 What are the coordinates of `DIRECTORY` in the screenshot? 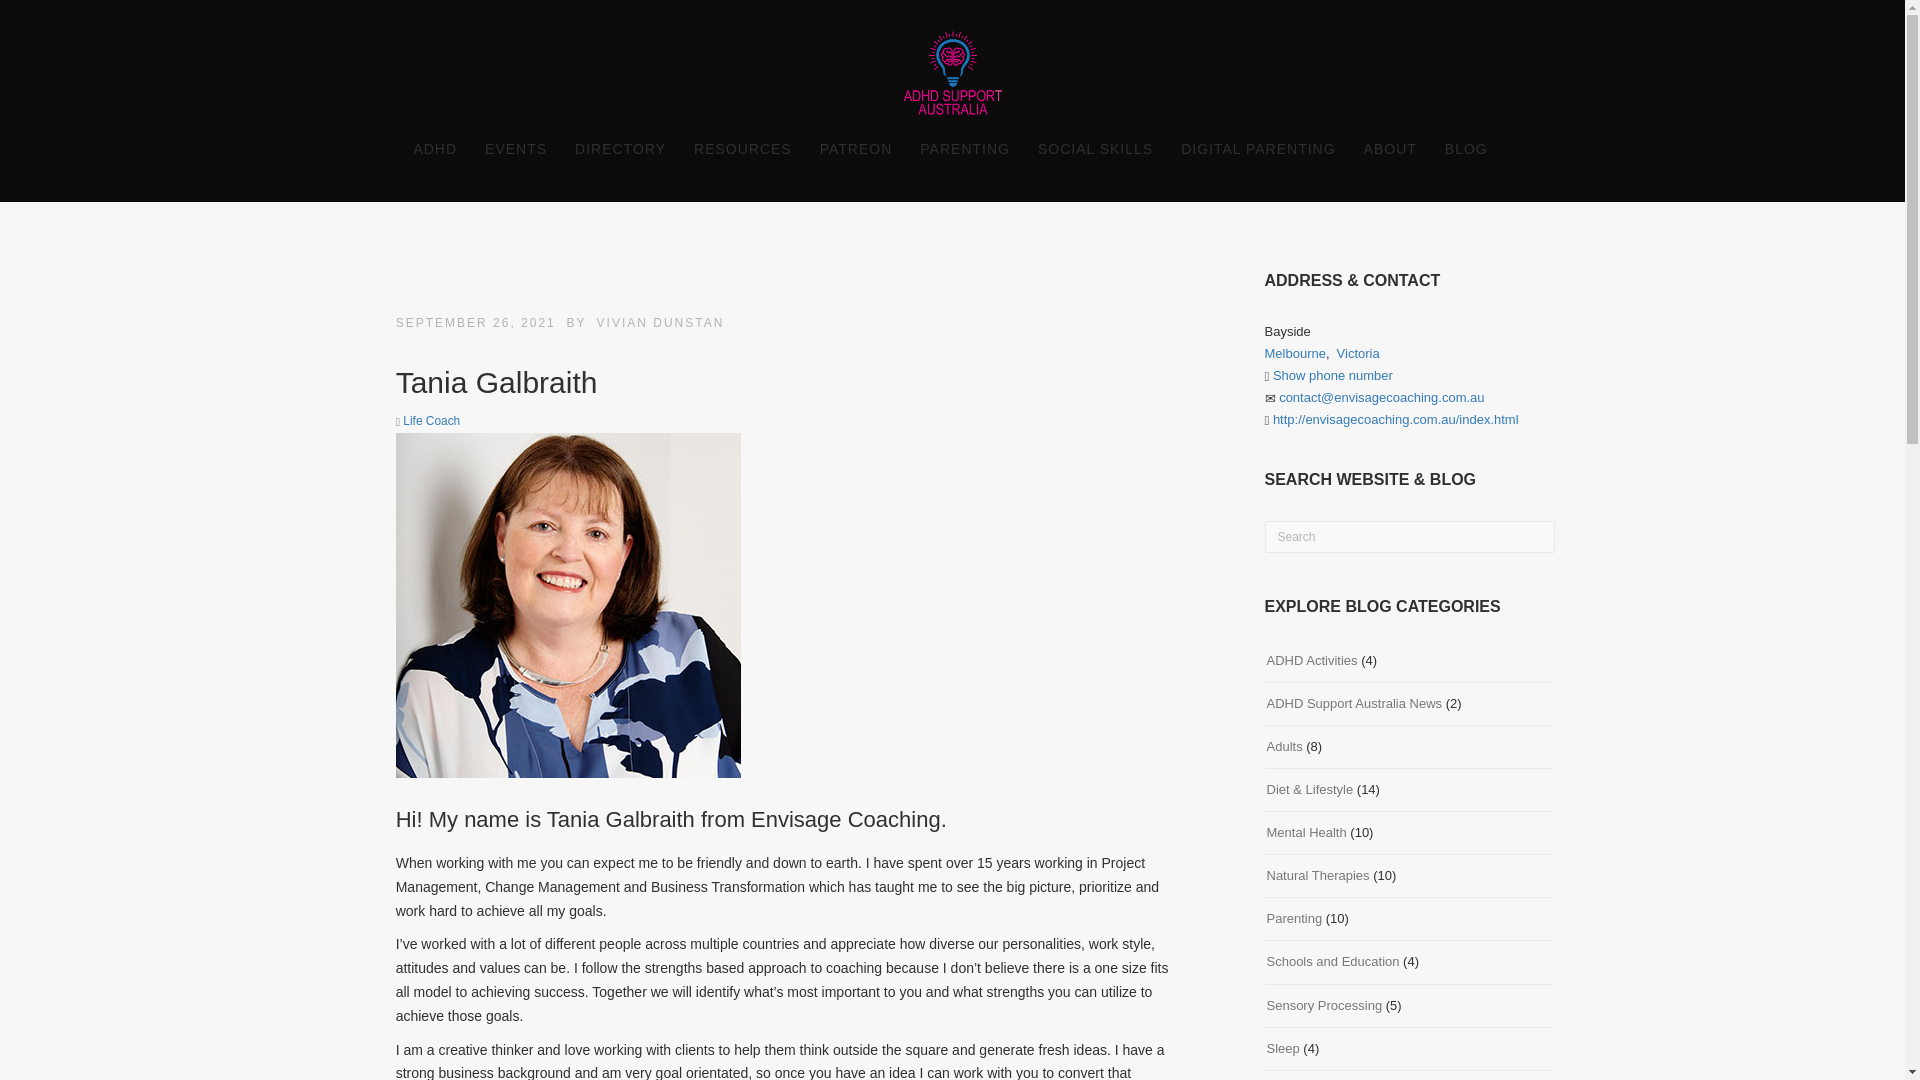 It's located at (620, 150).